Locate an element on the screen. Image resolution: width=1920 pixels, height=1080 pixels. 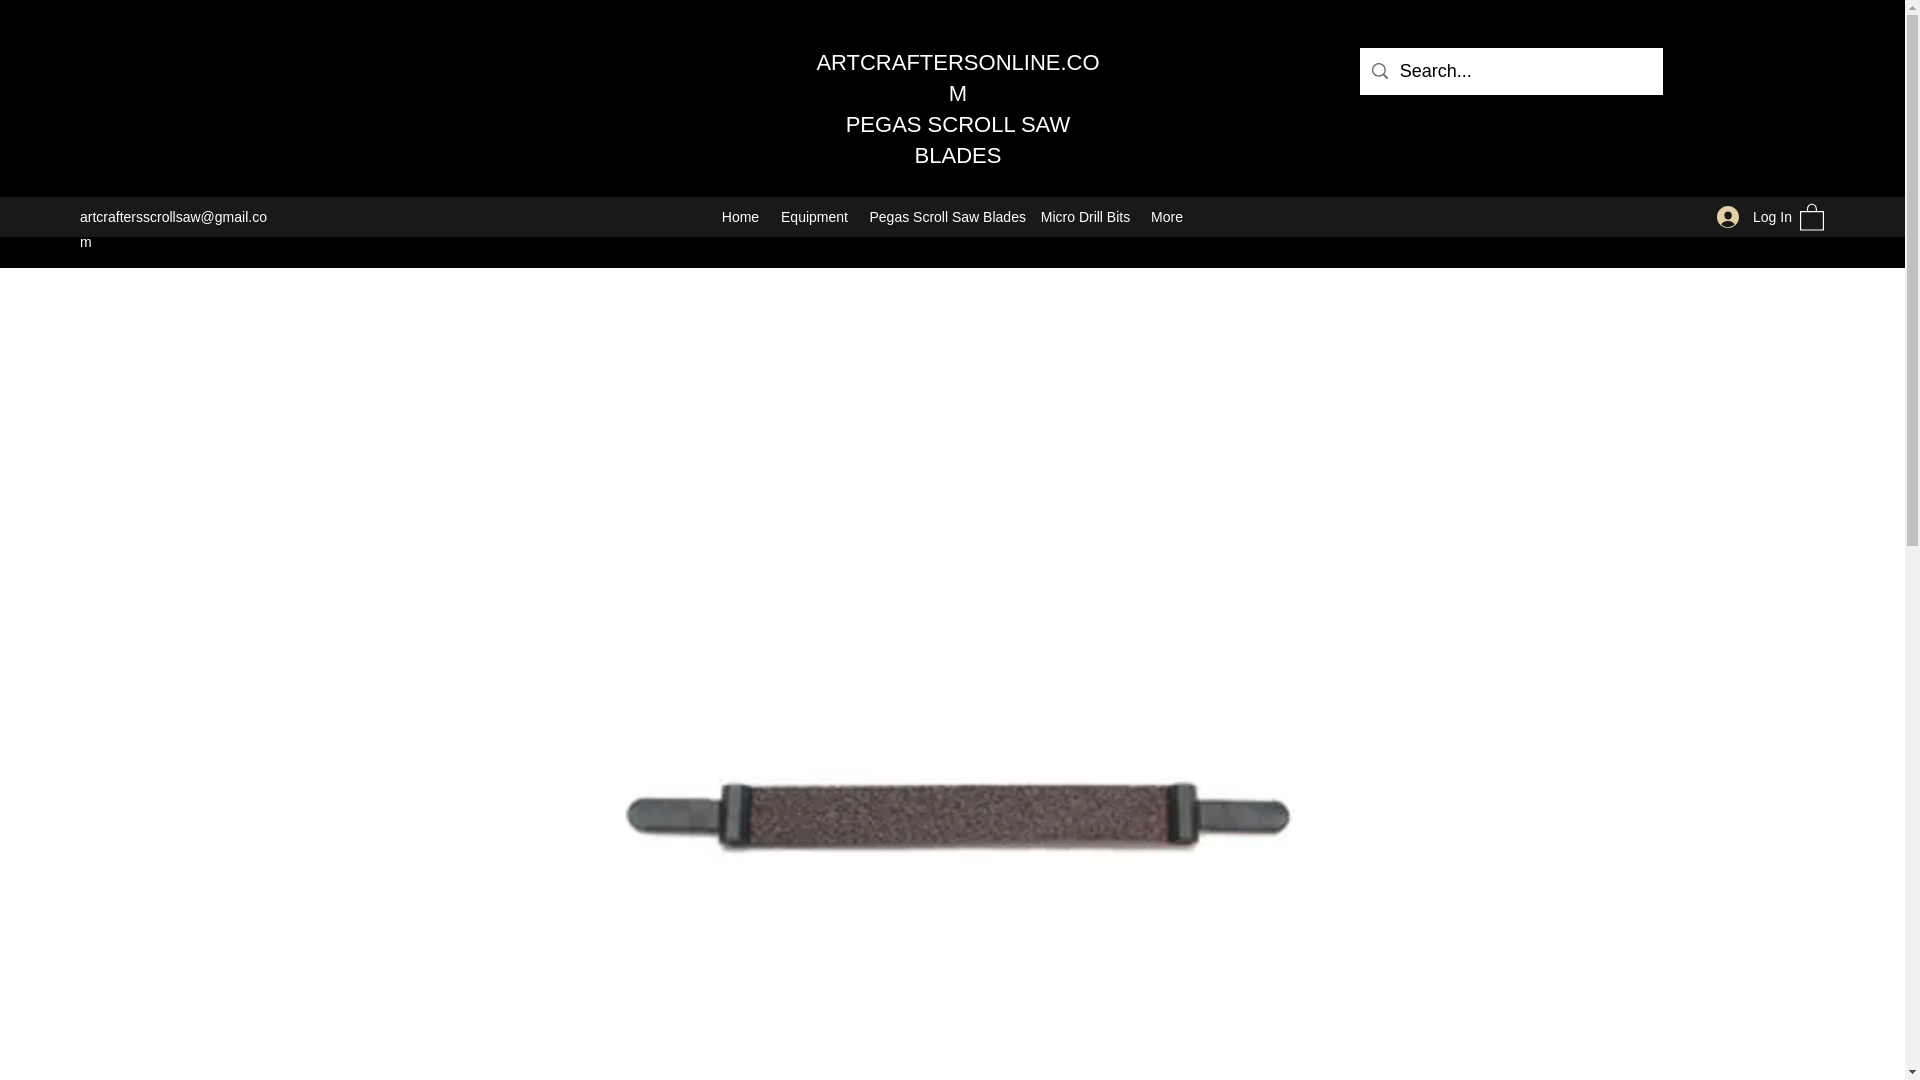
Equipment is located at coordinates (814, 216).